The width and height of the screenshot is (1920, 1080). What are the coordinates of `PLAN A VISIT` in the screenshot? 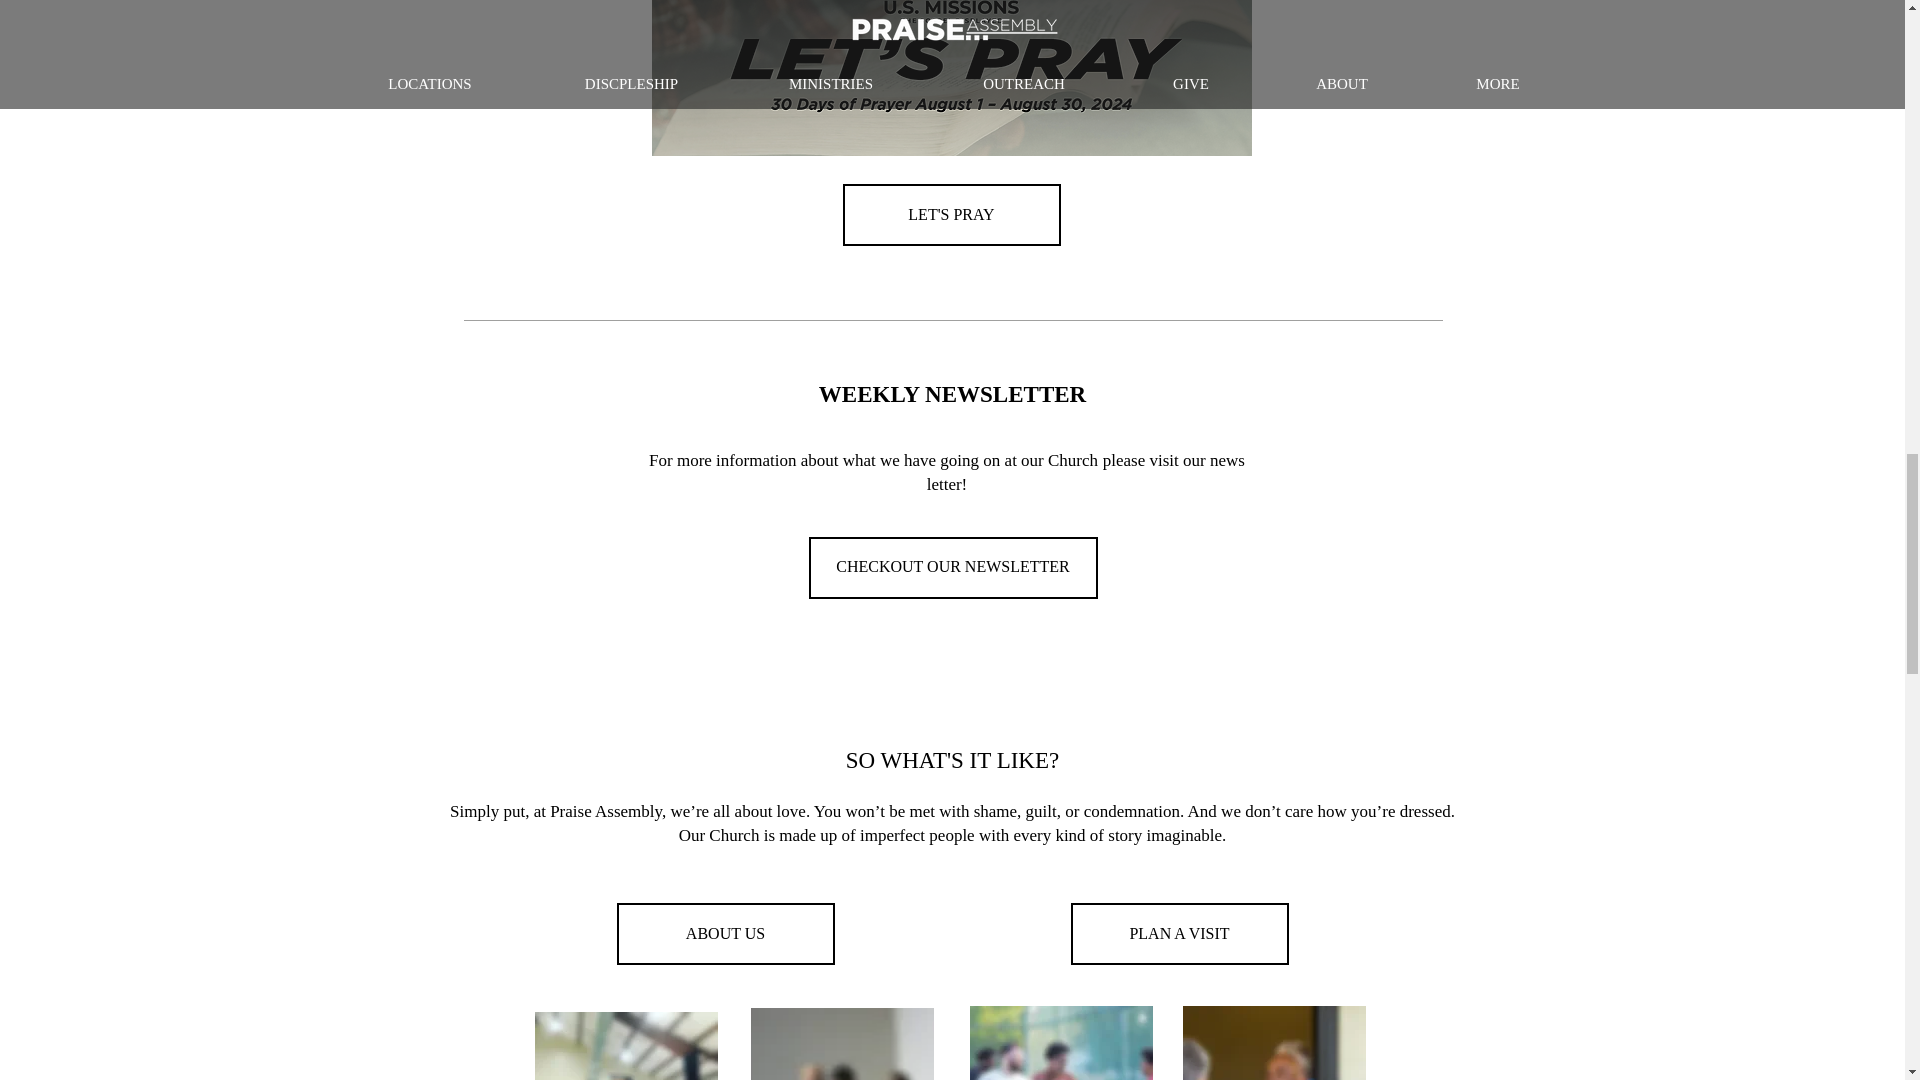 It's located at (1178, 934).